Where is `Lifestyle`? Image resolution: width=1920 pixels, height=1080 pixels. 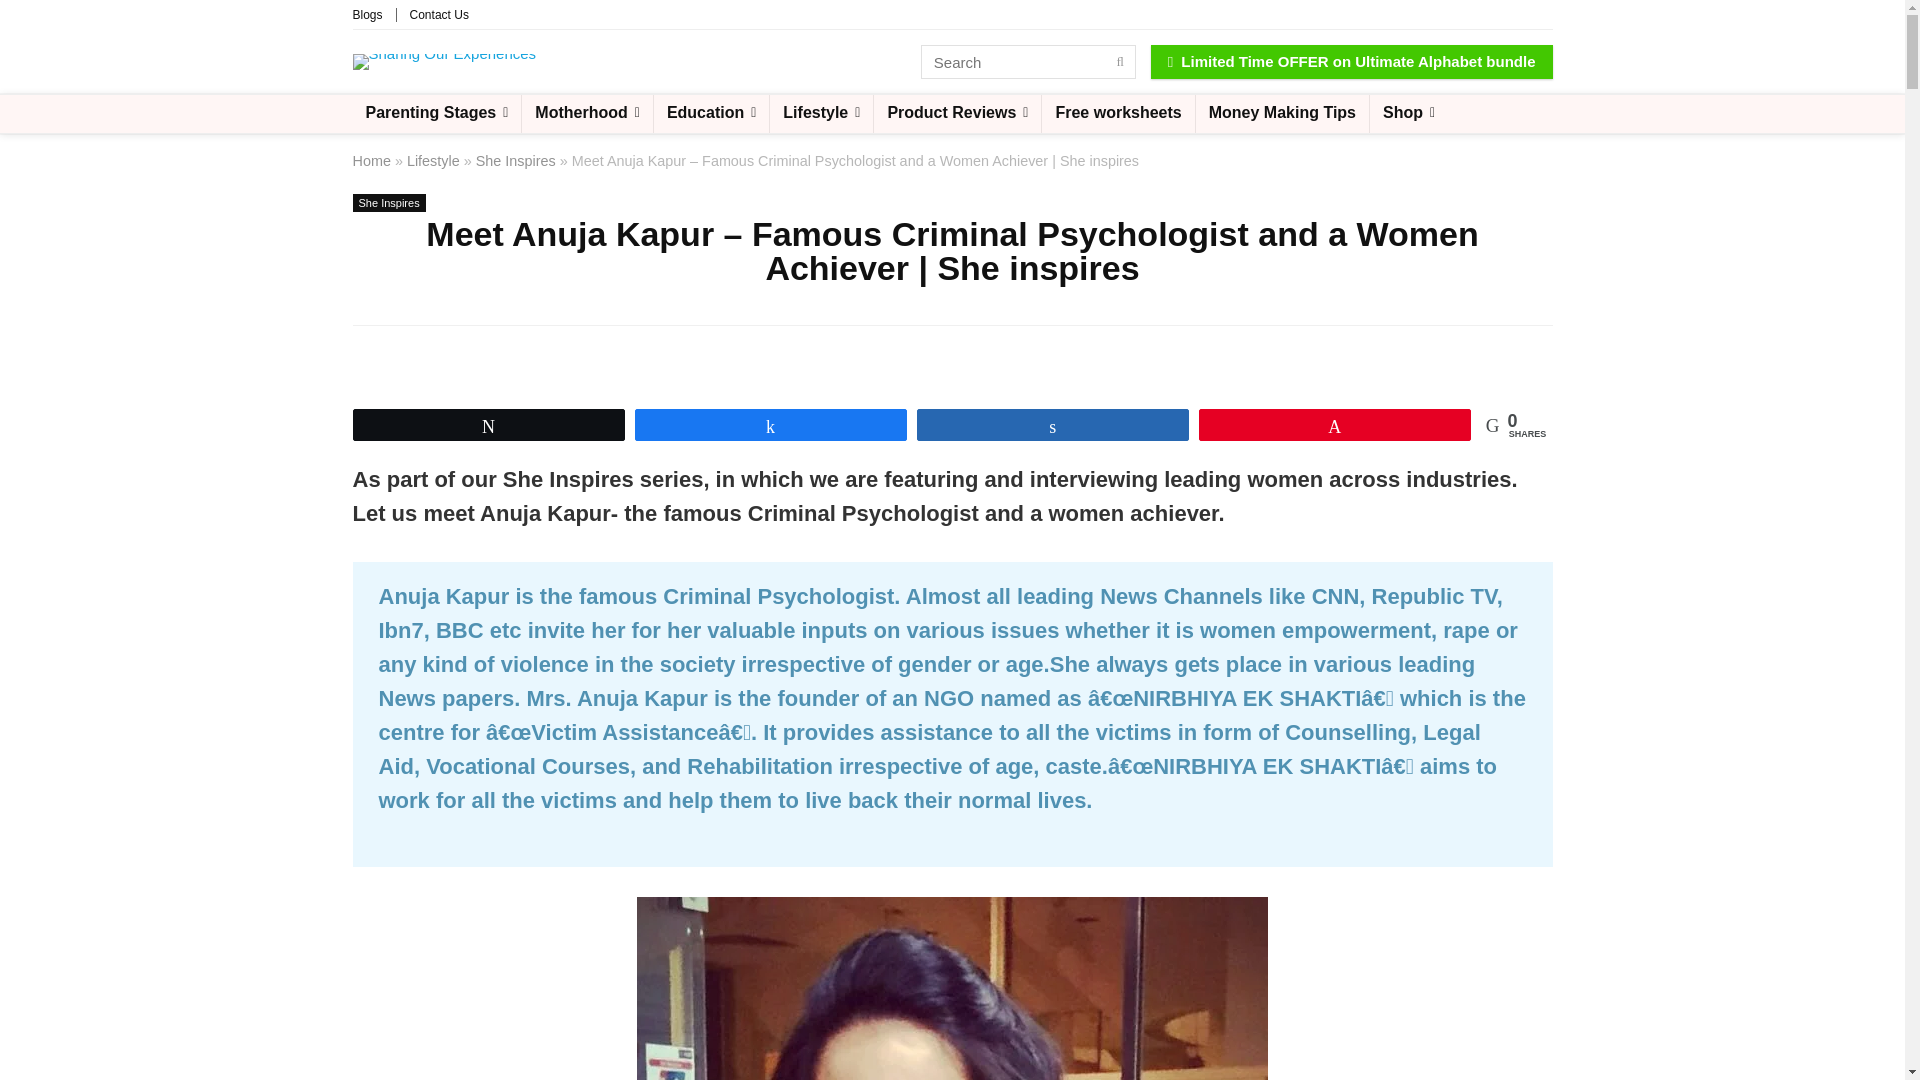
Lifestyle is located at coordinates (821, 114).